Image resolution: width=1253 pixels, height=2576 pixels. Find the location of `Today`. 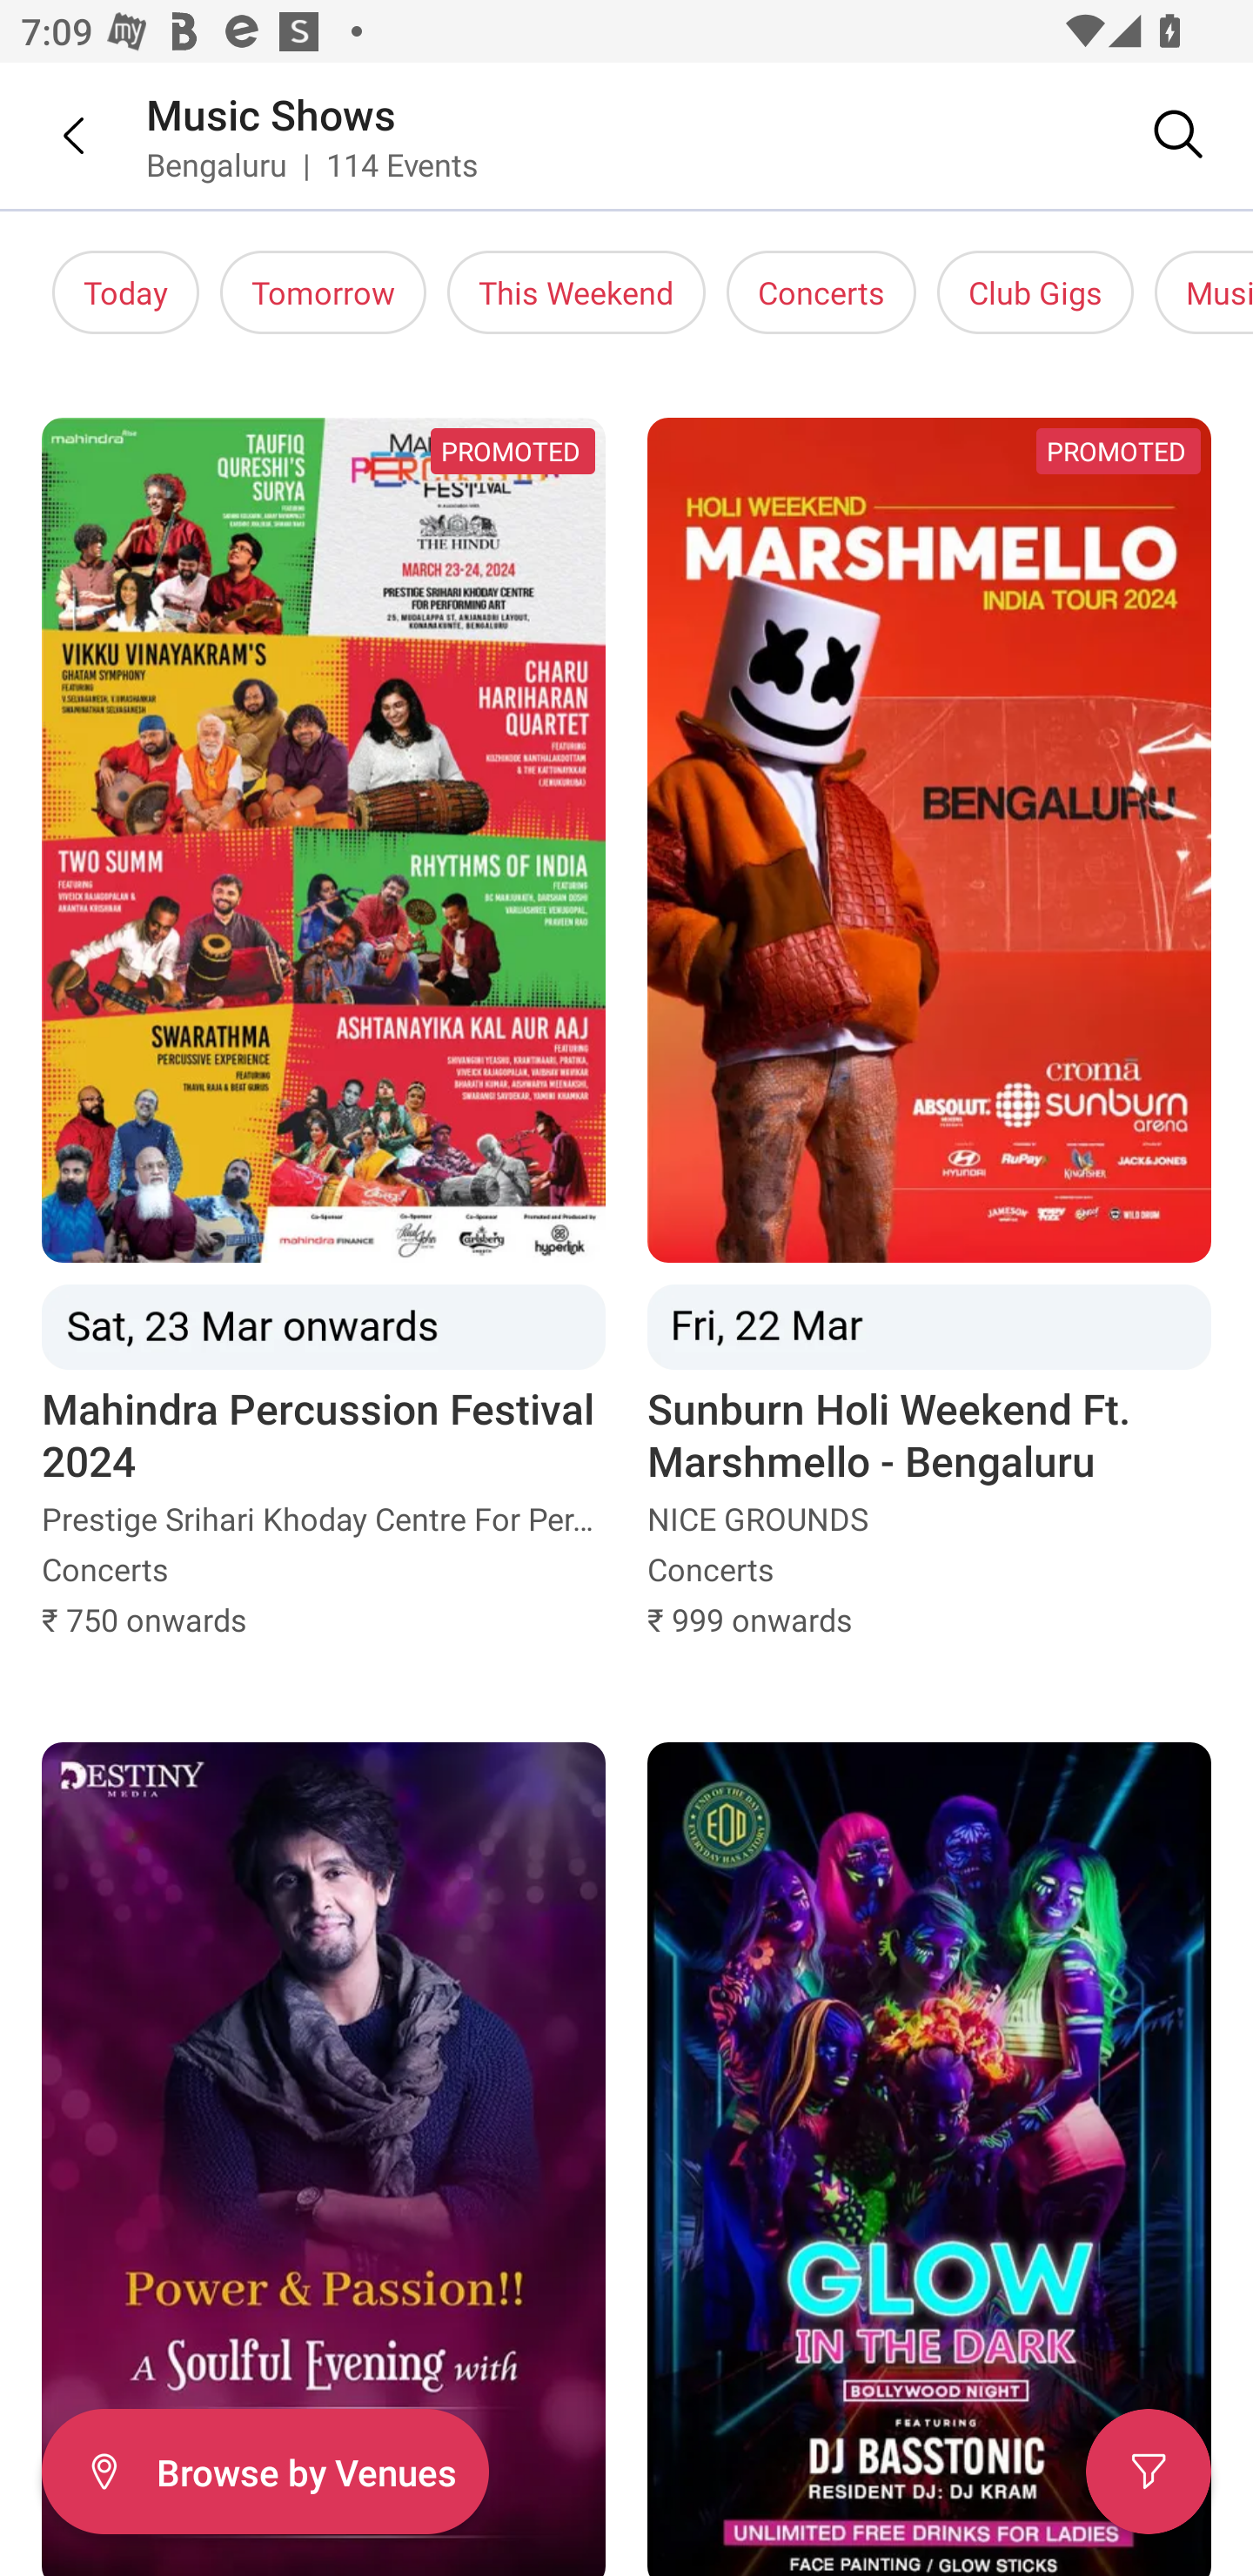

Today is located at coordinates (125, 292).